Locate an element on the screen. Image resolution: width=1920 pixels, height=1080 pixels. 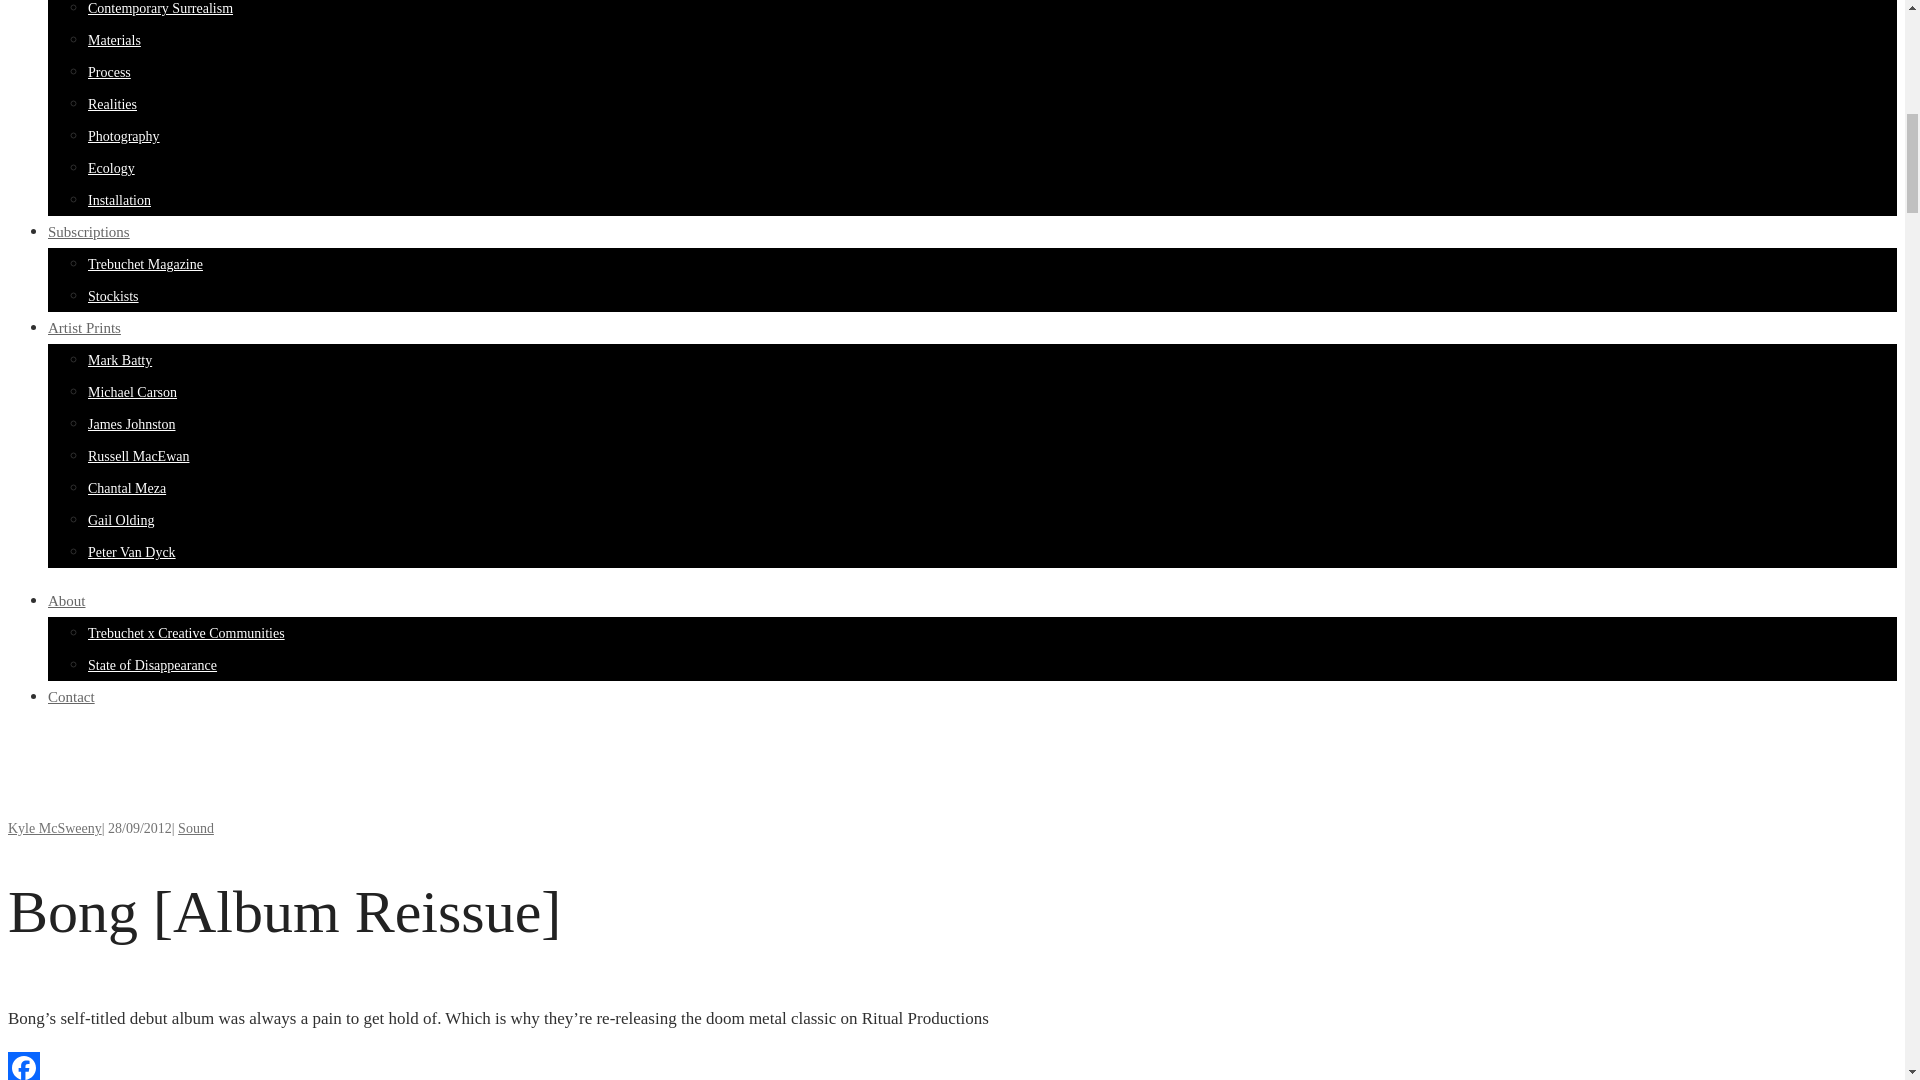
Trebuchet Magazine is located at coordinates (146, 264).